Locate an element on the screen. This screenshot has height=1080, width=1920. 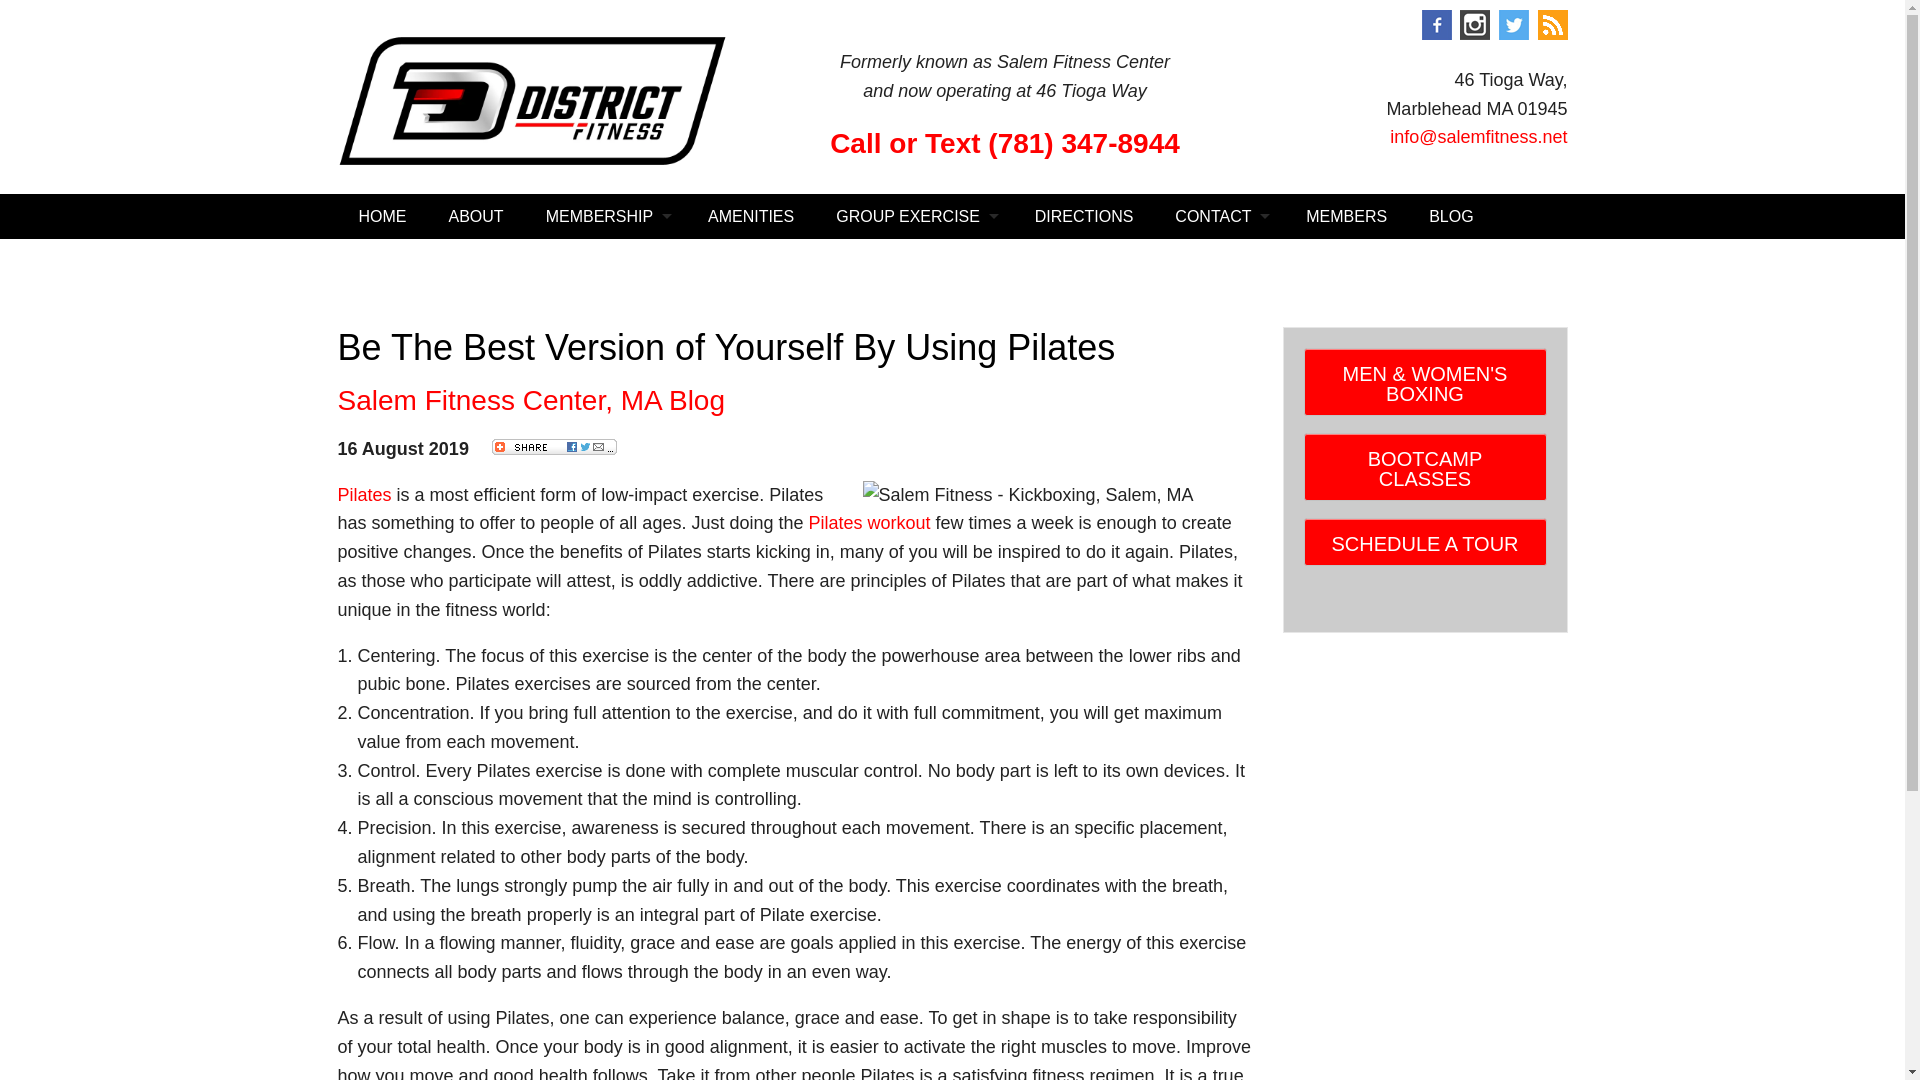
AMENITIES is located at coordinates (750, 216).